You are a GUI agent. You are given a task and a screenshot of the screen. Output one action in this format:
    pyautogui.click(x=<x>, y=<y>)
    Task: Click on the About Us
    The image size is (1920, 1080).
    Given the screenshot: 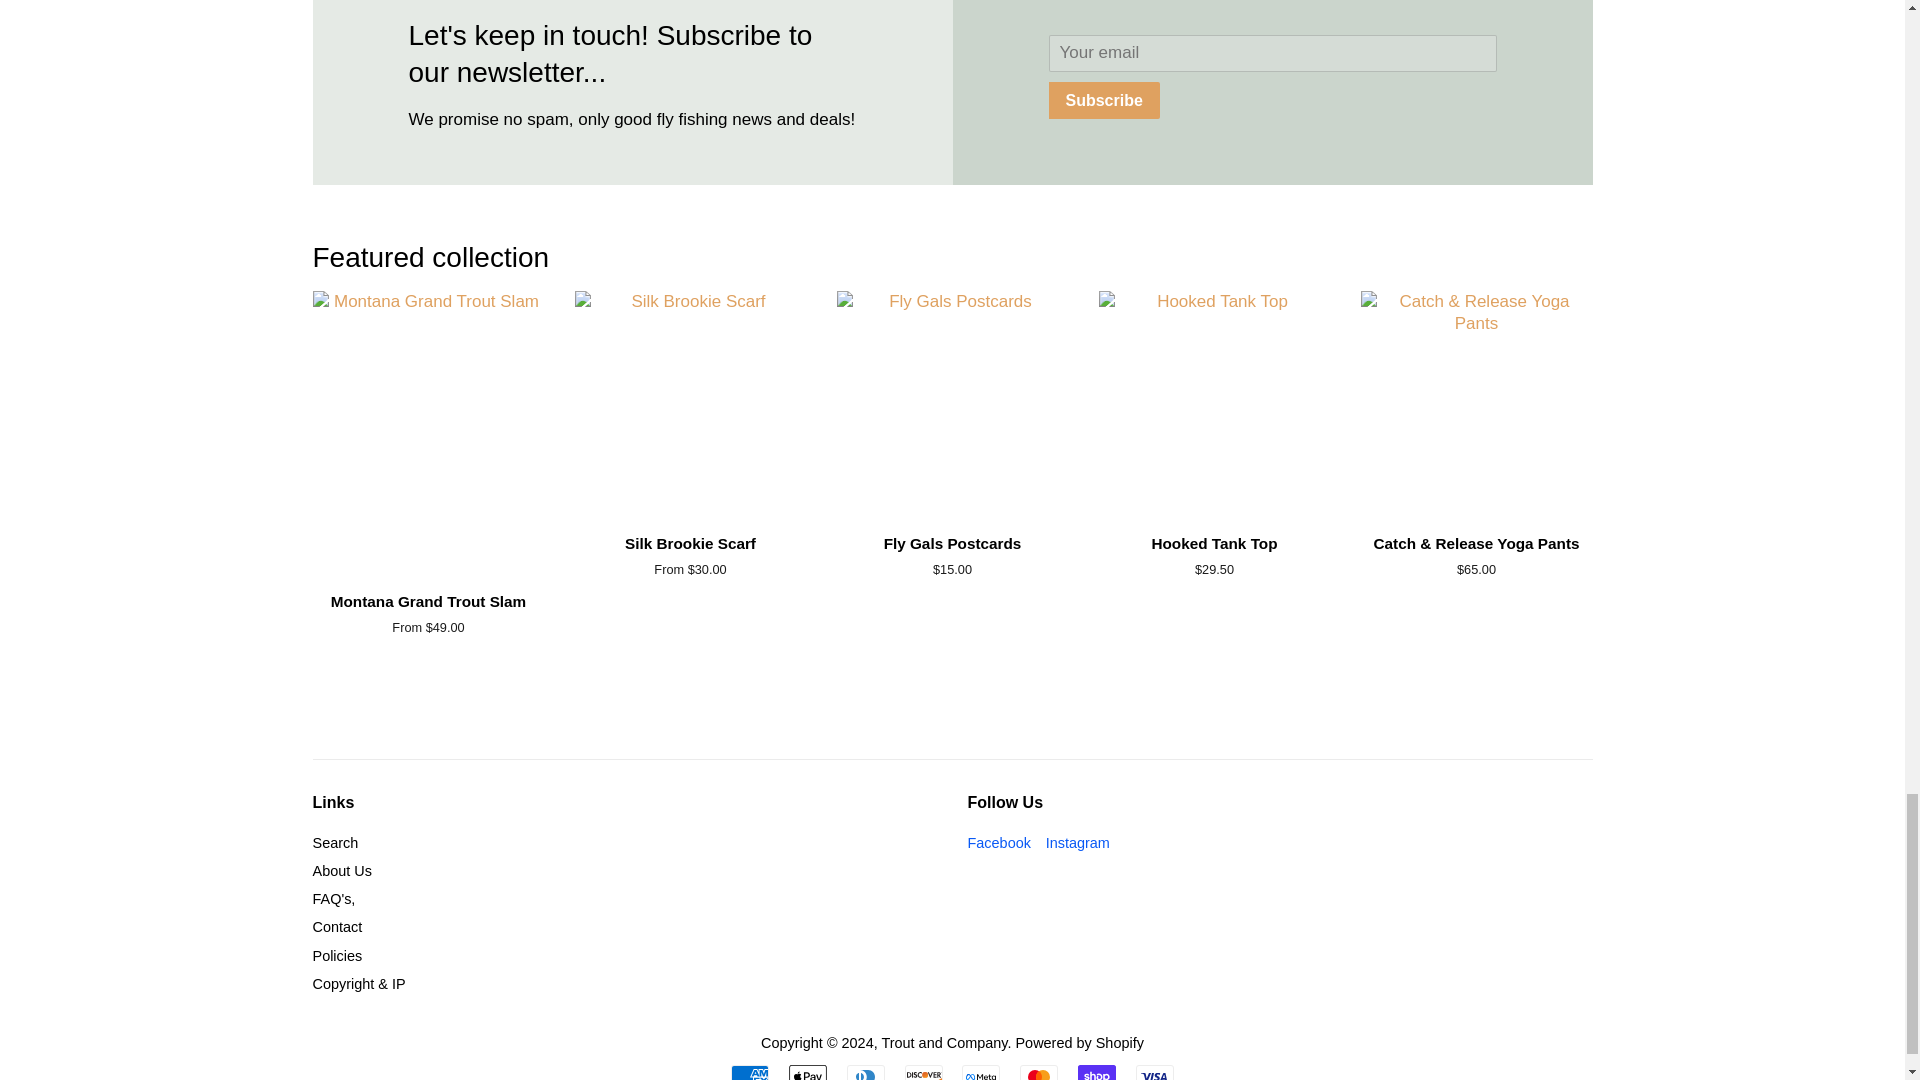 What is the action you would take?
    pyautogui.click(x=340, y=870)
    